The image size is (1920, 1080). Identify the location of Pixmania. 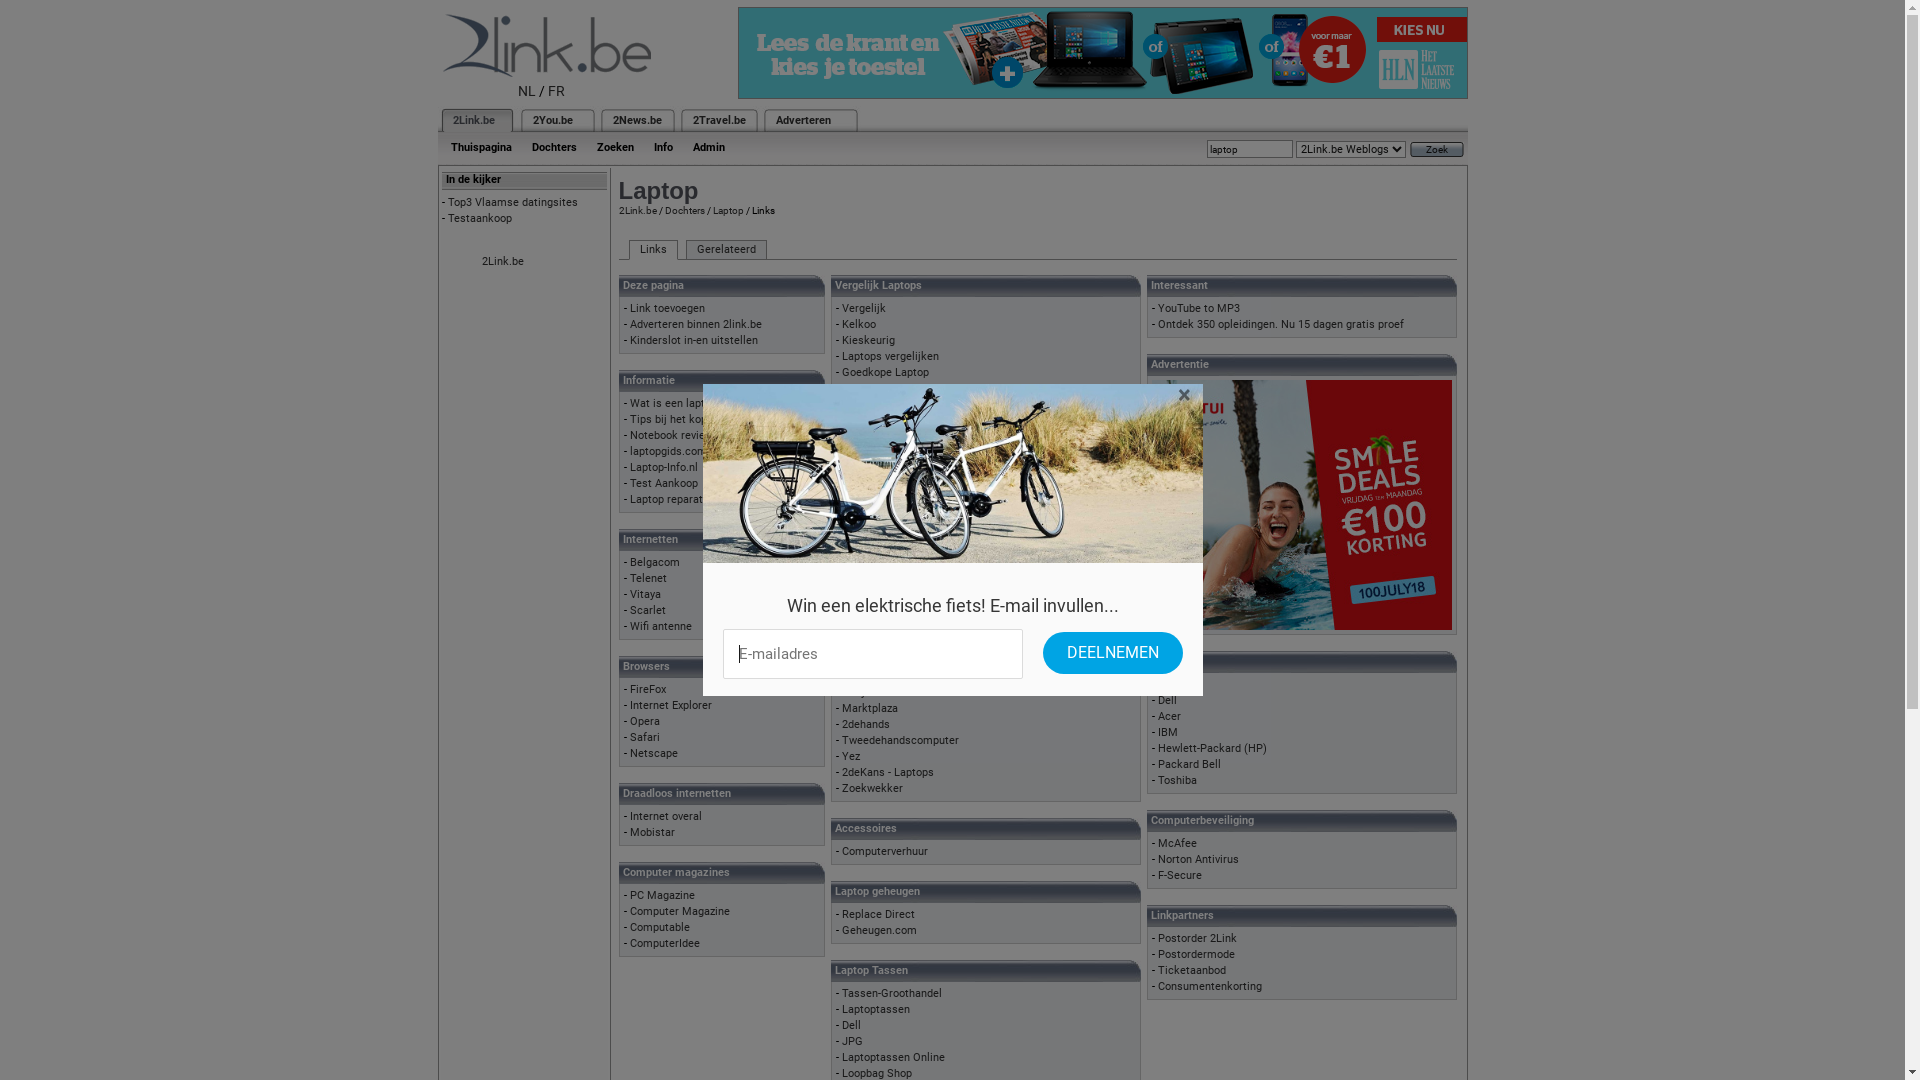
(865, 500).